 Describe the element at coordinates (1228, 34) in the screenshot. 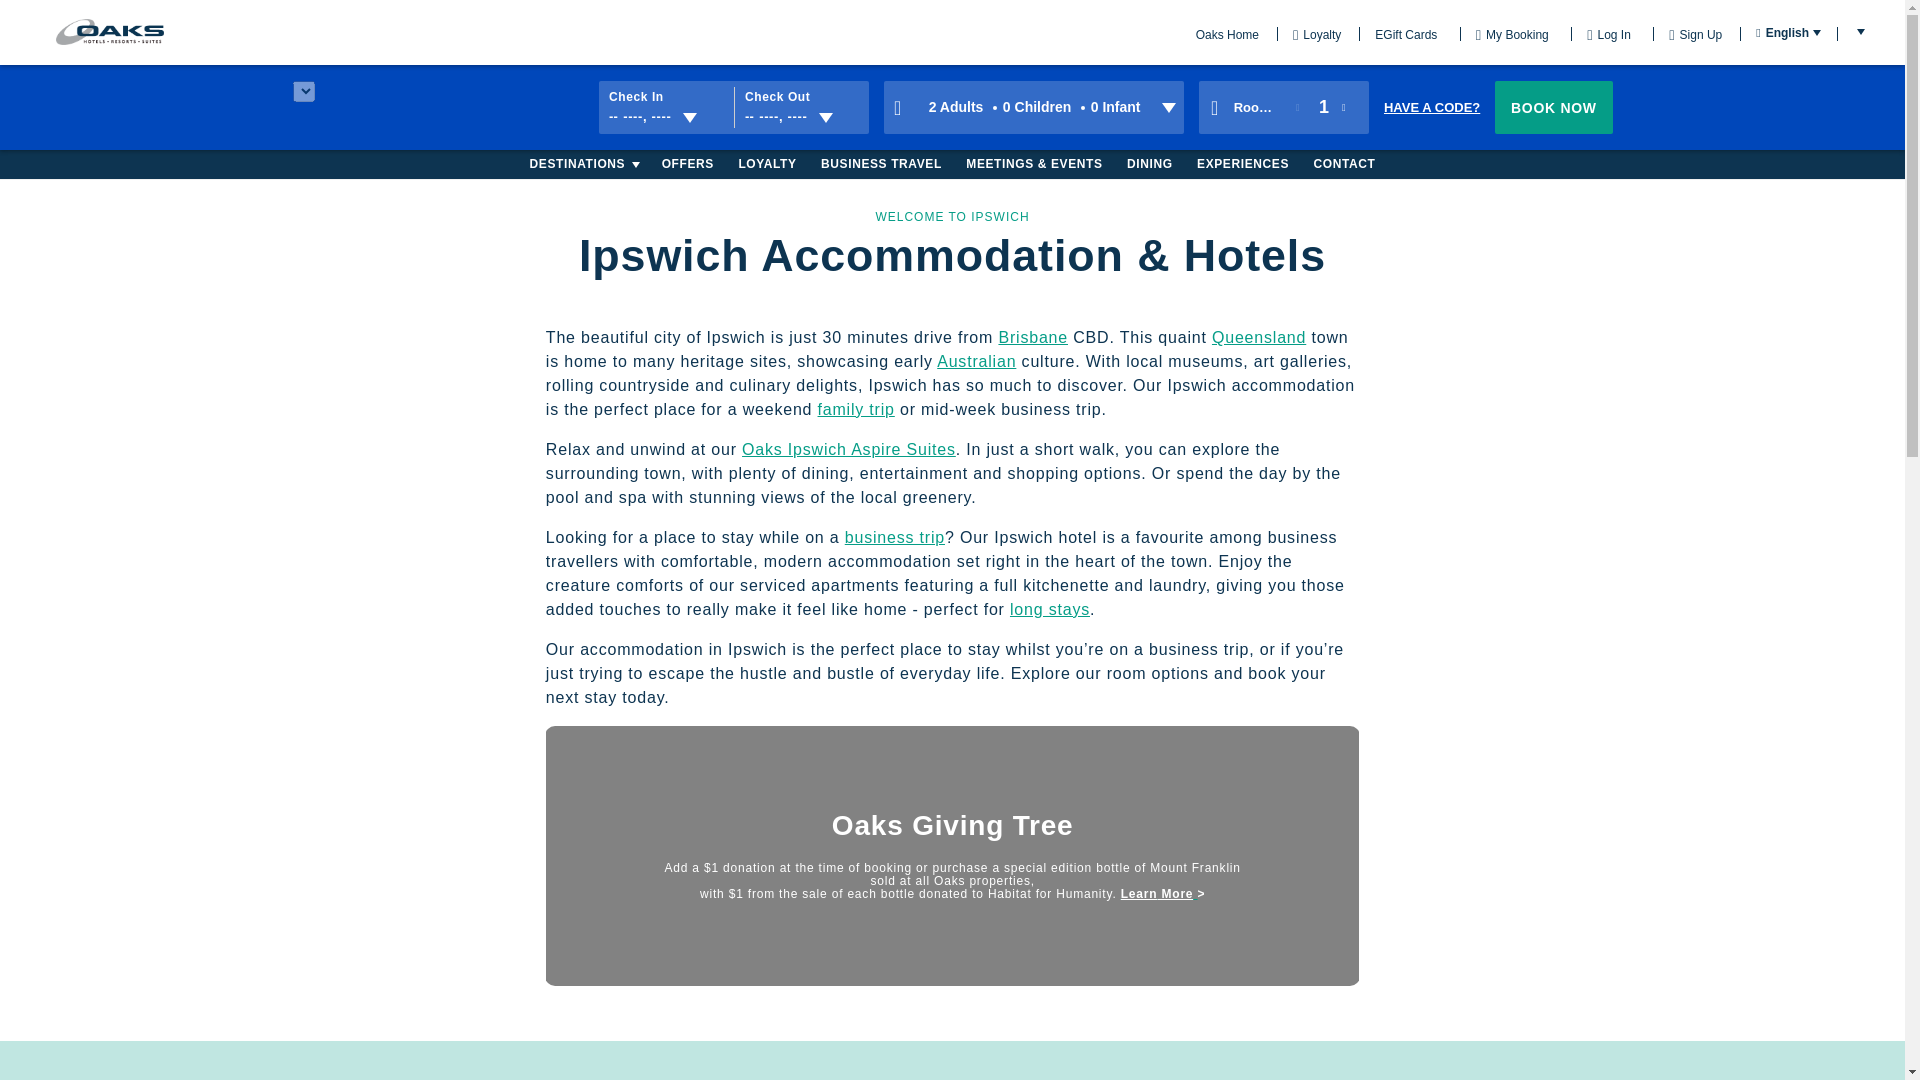

I see `HAVE A CODE?` at that location.